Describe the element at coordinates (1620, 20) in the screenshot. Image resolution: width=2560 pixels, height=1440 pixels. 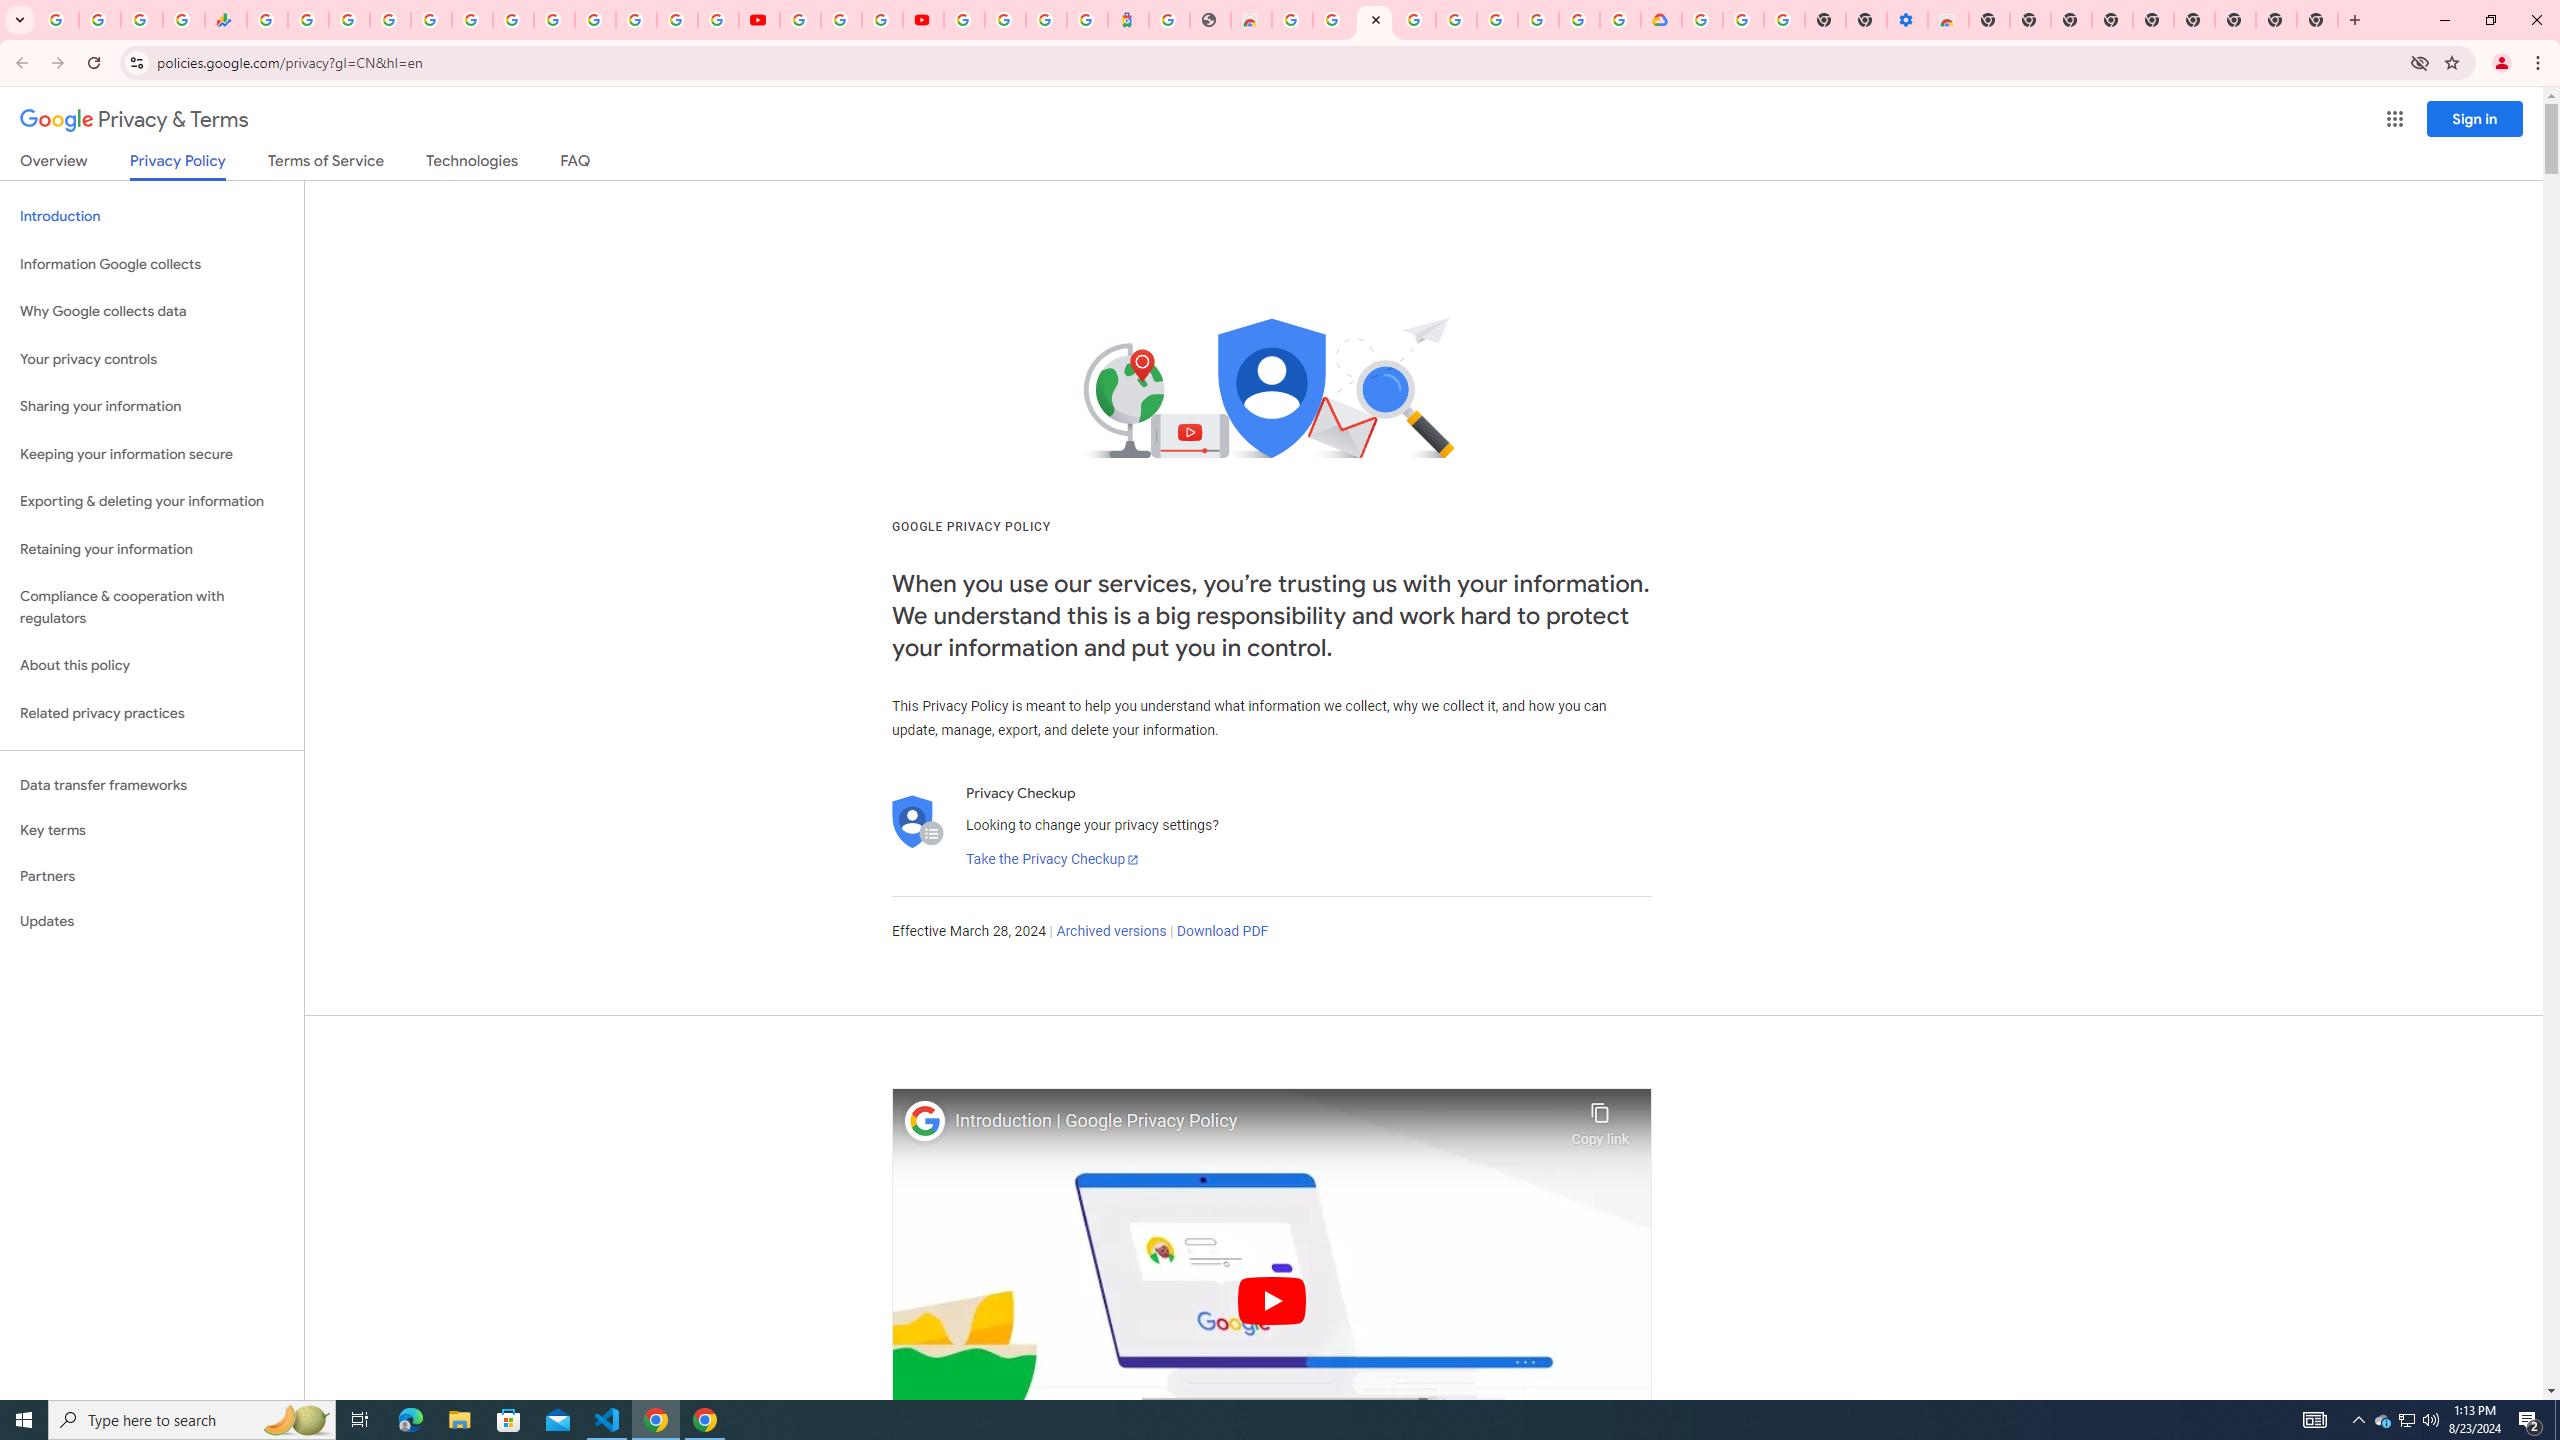
I see `Browse the Google Chrome Community - Google Chrome Community` at that location.